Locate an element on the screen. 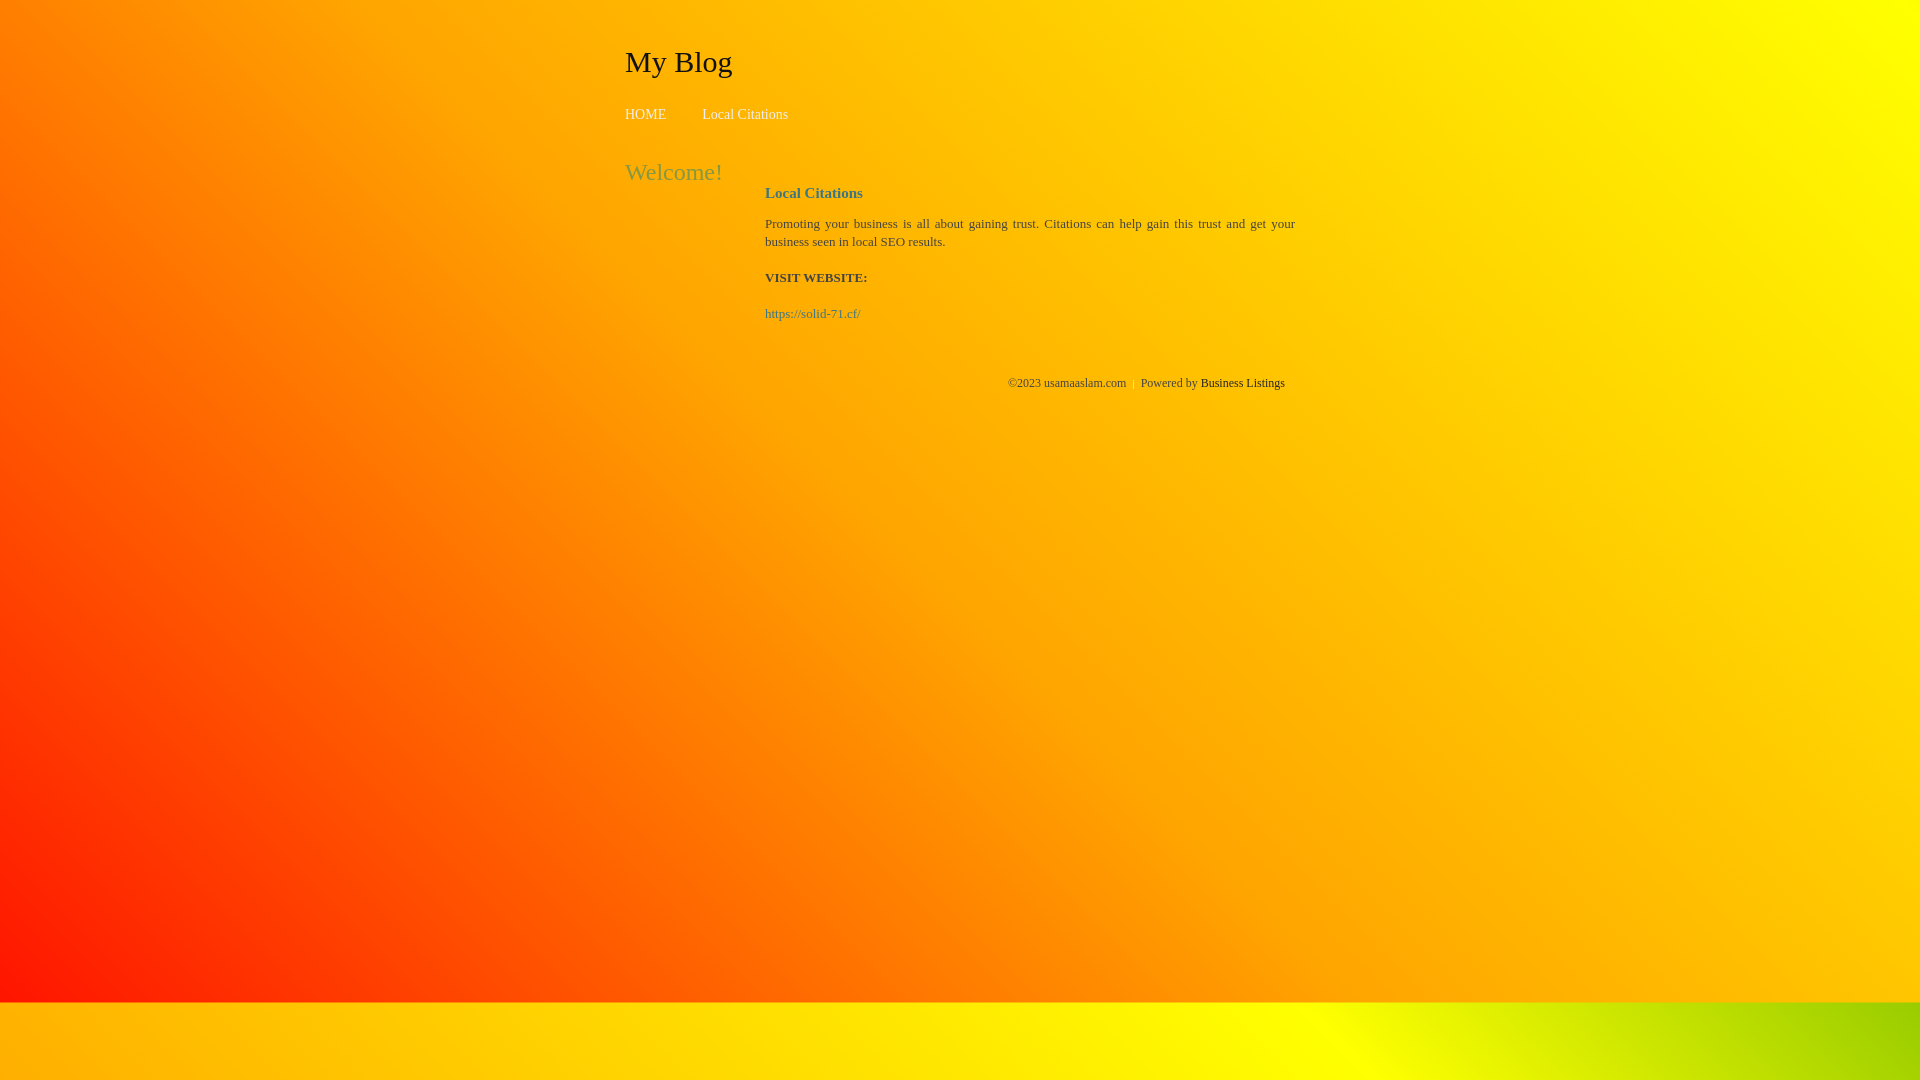 The height and width of the screenshot is (1080, 1920). HOME is located at coordinates (646, 114).